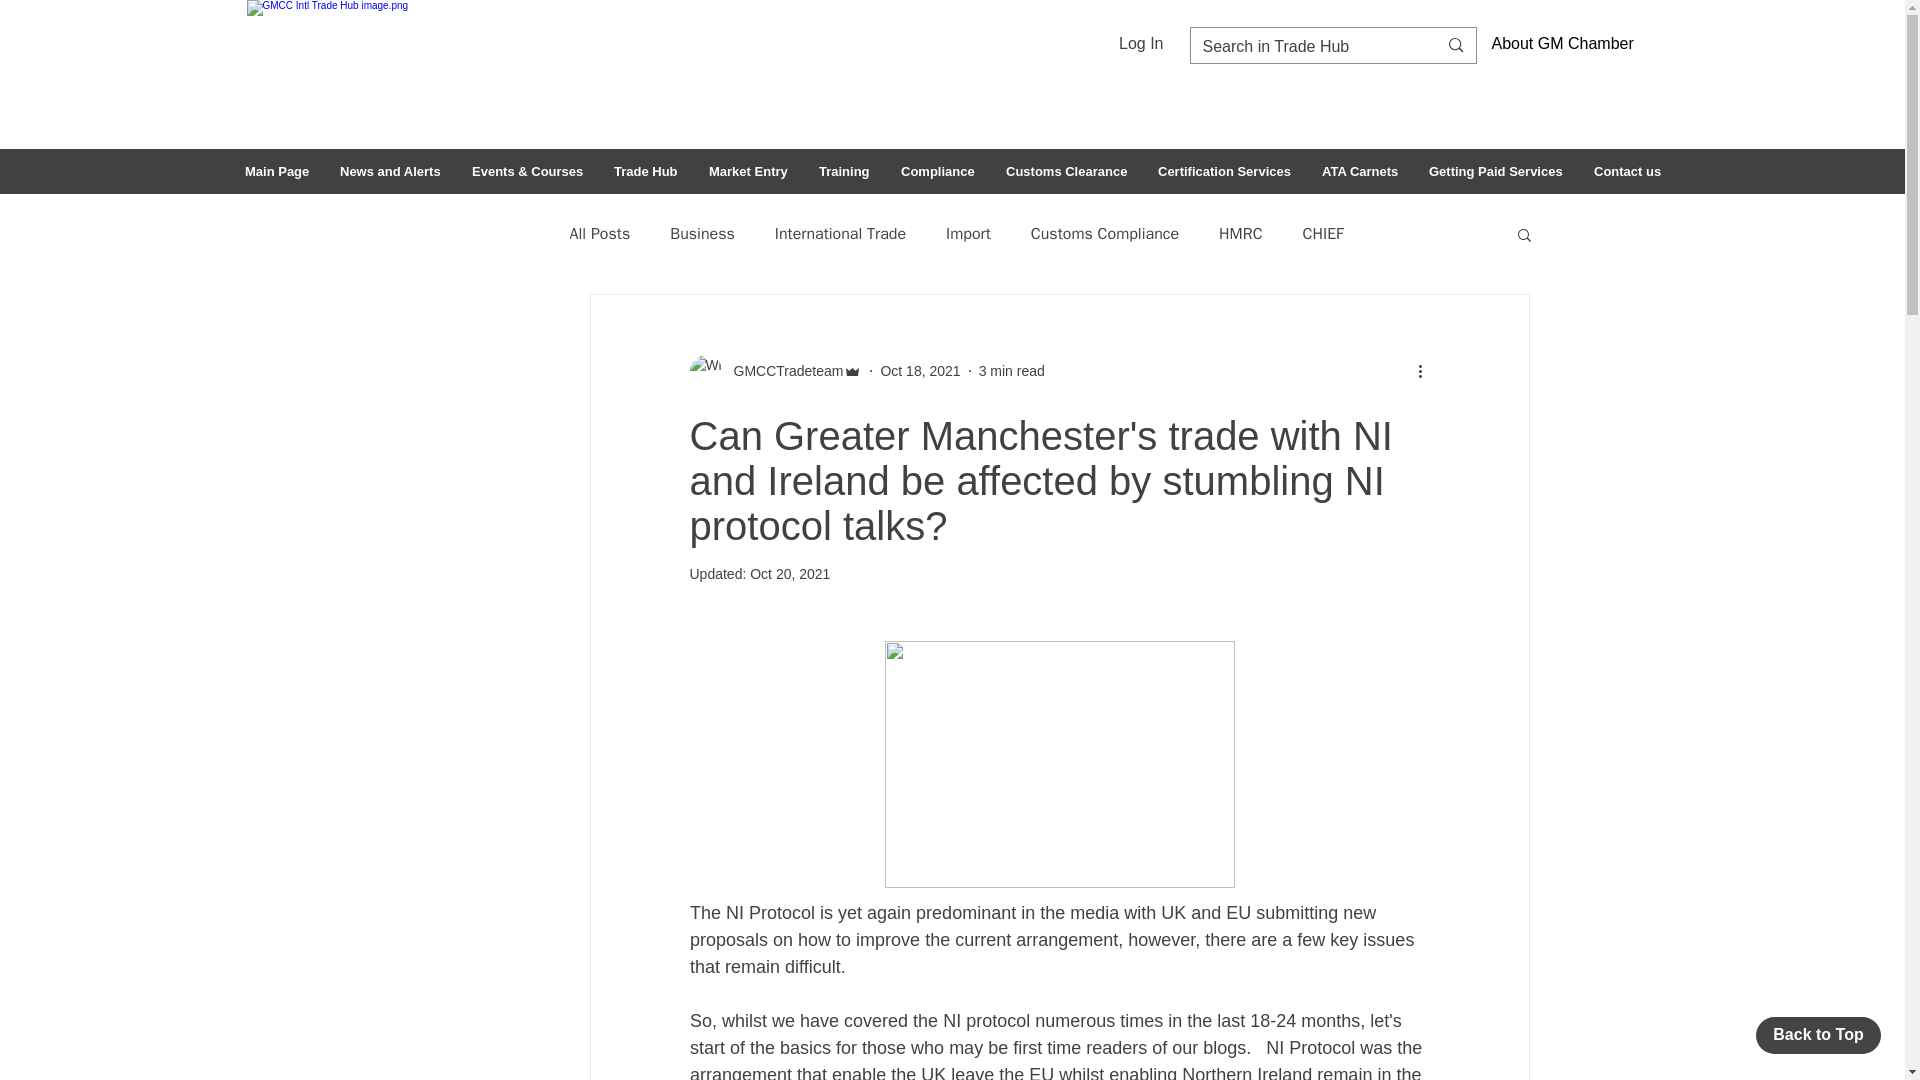 The height and width of the screenshot is (1080, 1920). Describe the element at coordinates (748, 172) in the screenshot. I see `Market Entry` at that location.